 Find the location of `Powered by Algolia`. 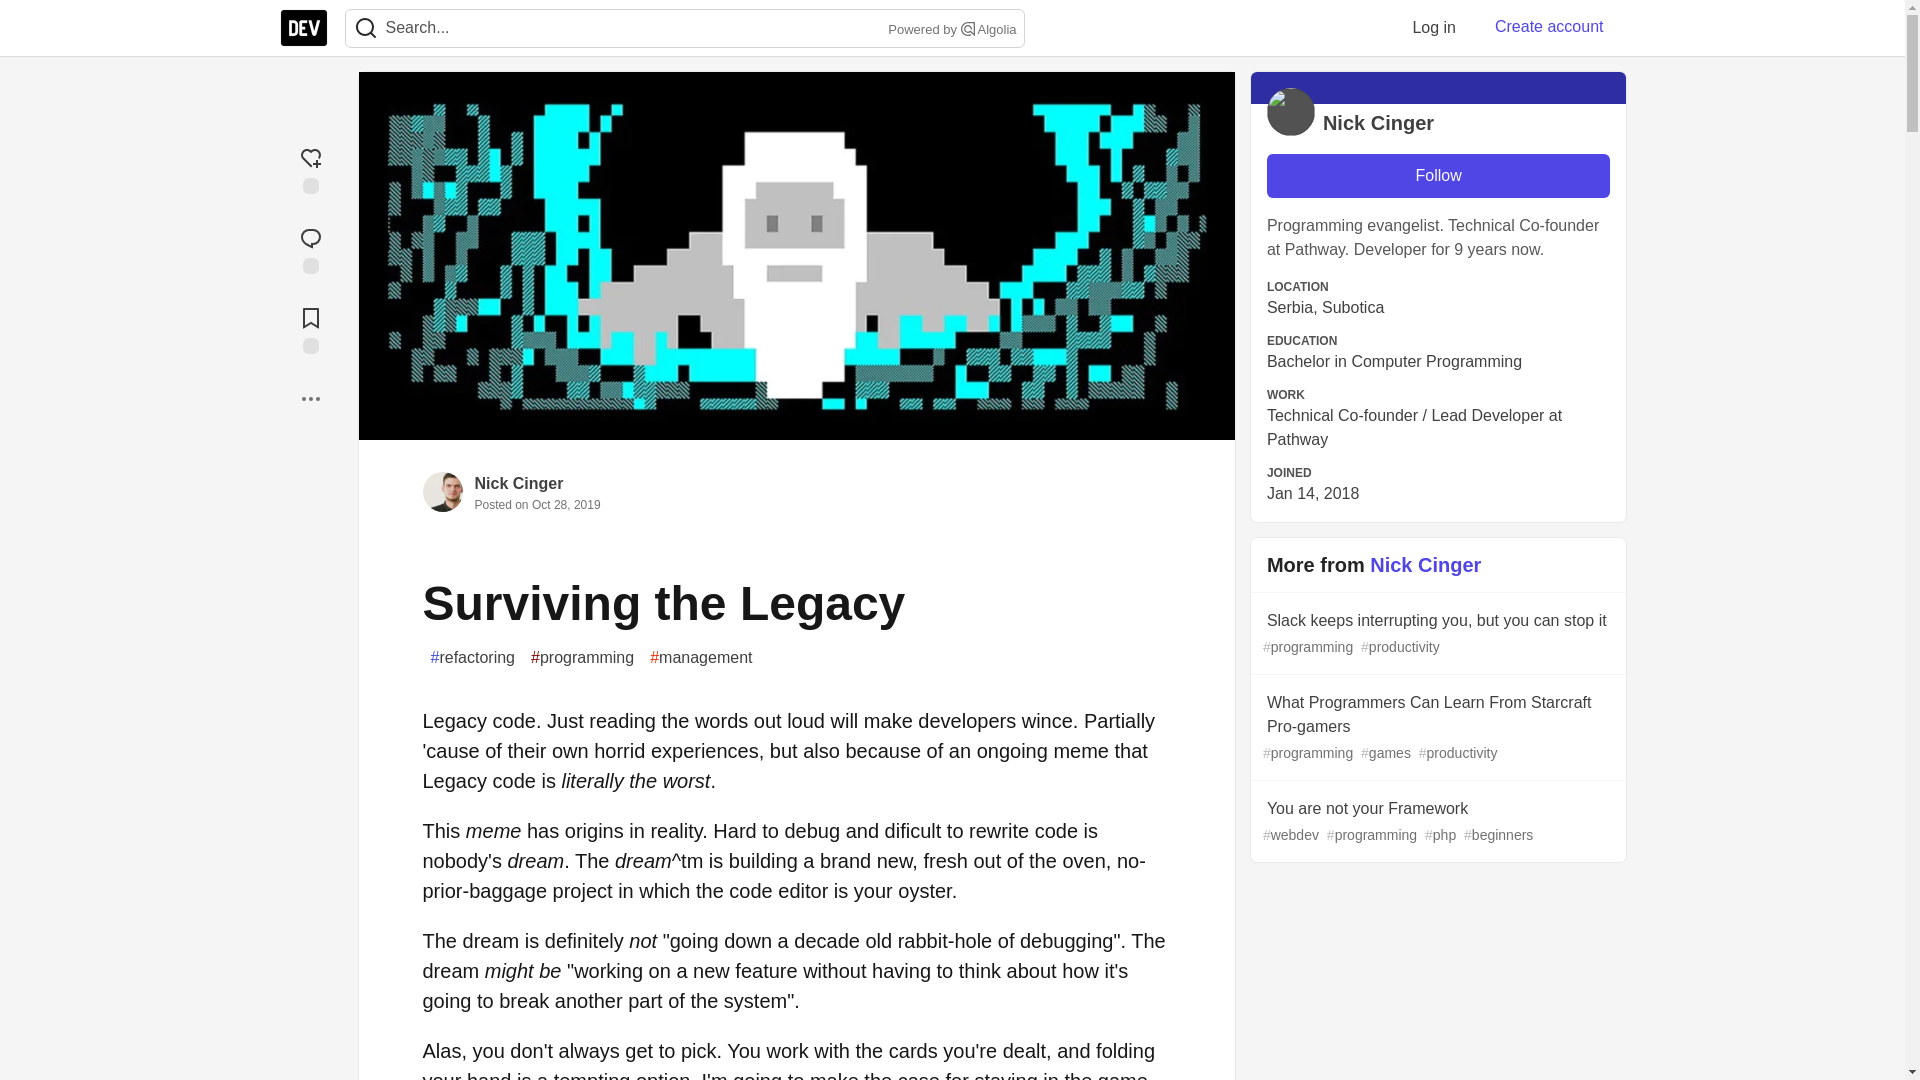

Powered by Algolia is located at coordinates (950, 30).